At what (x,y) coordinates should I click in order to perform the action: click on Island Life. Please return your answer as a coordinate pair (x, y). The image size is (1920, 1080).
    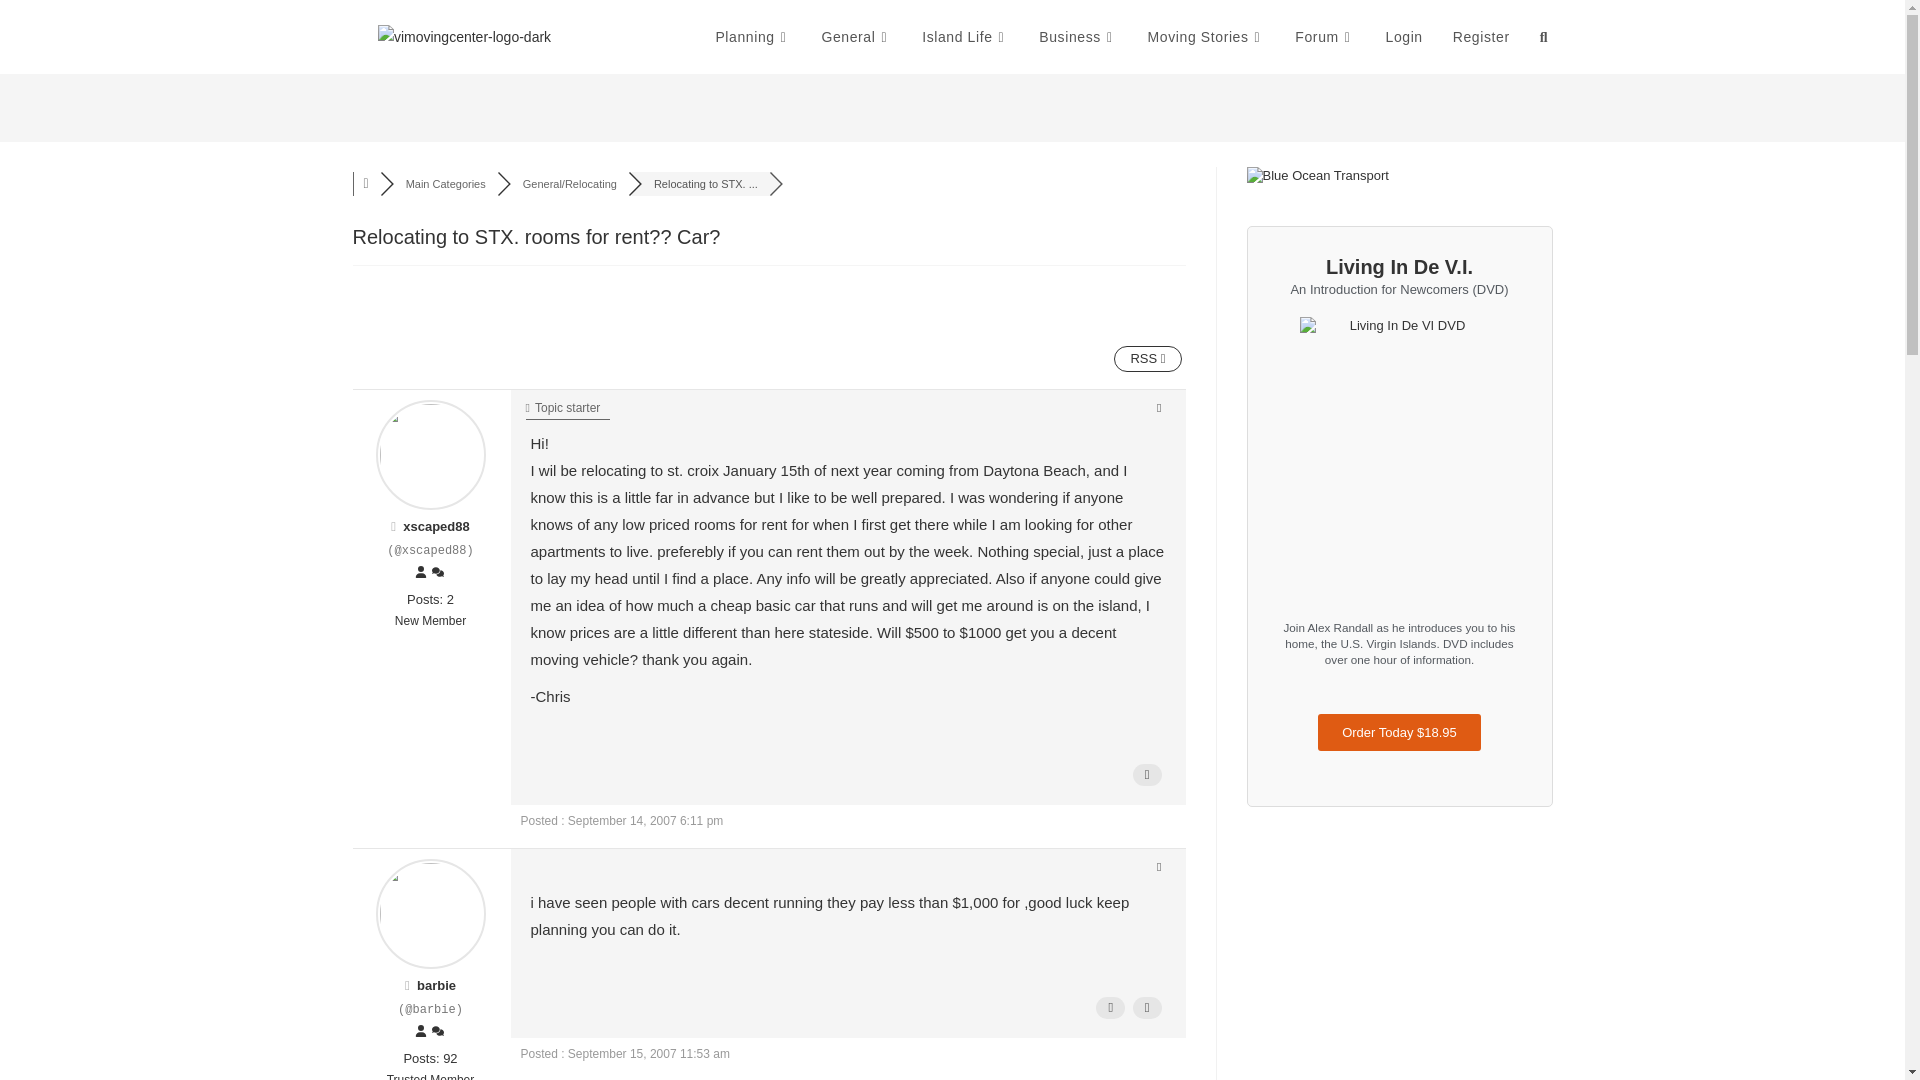
    Looking at the image, I should click on (964, 37).